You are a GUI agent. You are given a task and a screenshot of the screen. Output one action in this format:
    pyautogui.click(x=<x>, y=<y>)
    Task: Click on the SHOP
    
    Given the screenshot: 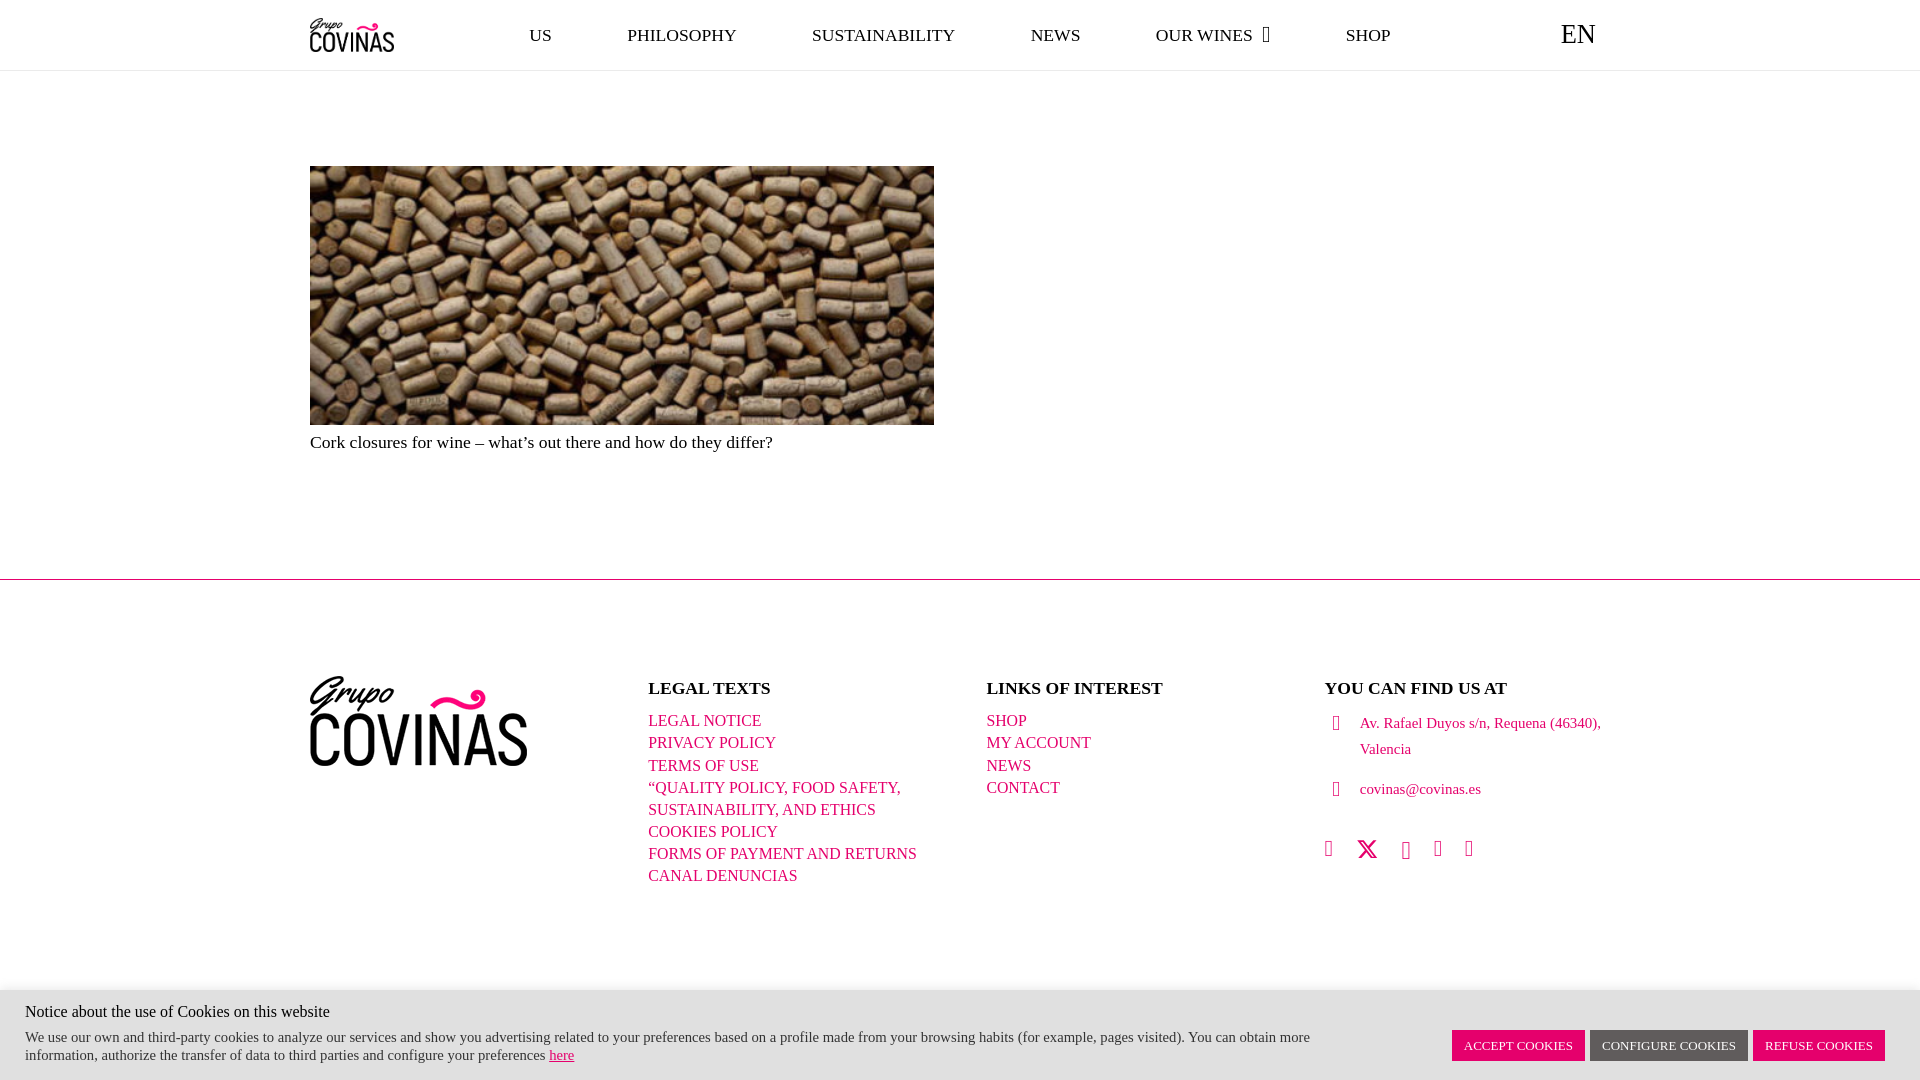 What is the action you would take?
    pyautogui.click(x=1368, y=35)
    